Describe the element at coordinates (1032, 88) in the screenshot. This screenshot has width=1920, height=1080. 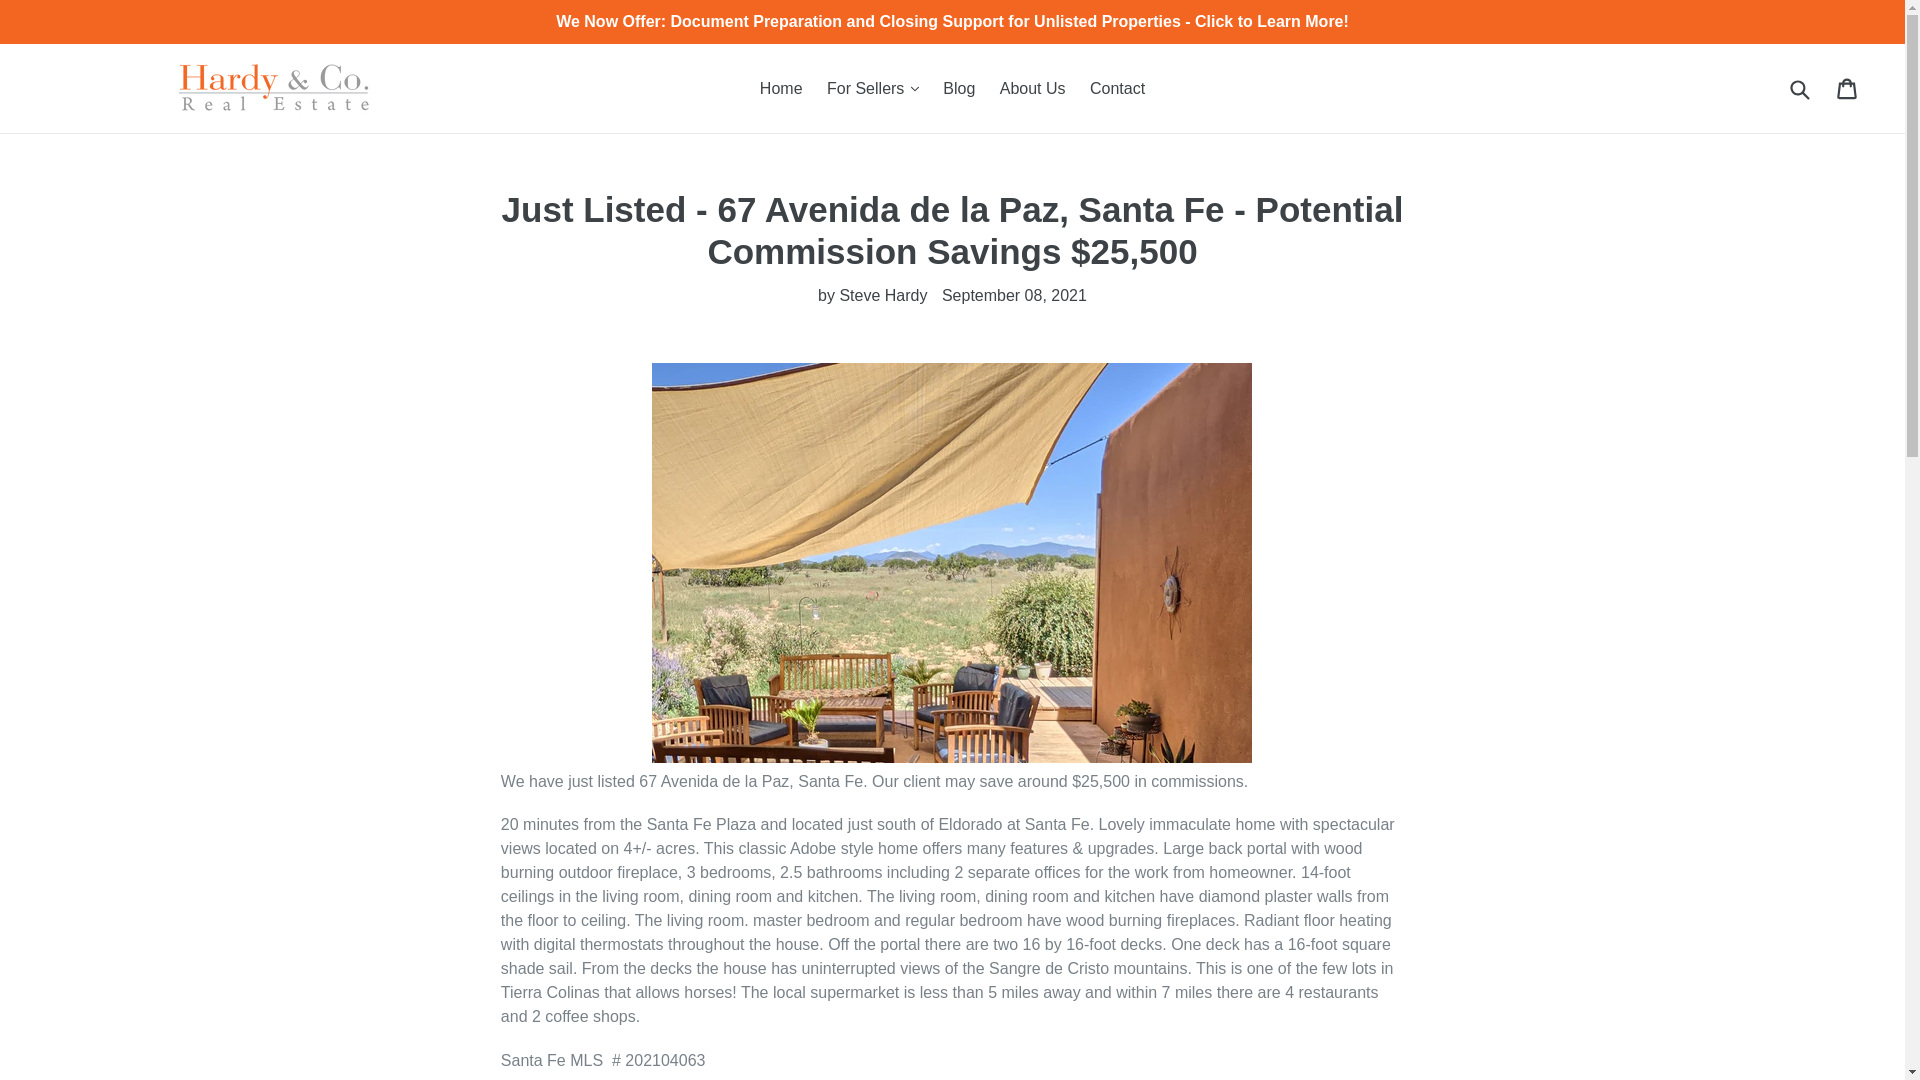
I see `About Us` at that location.